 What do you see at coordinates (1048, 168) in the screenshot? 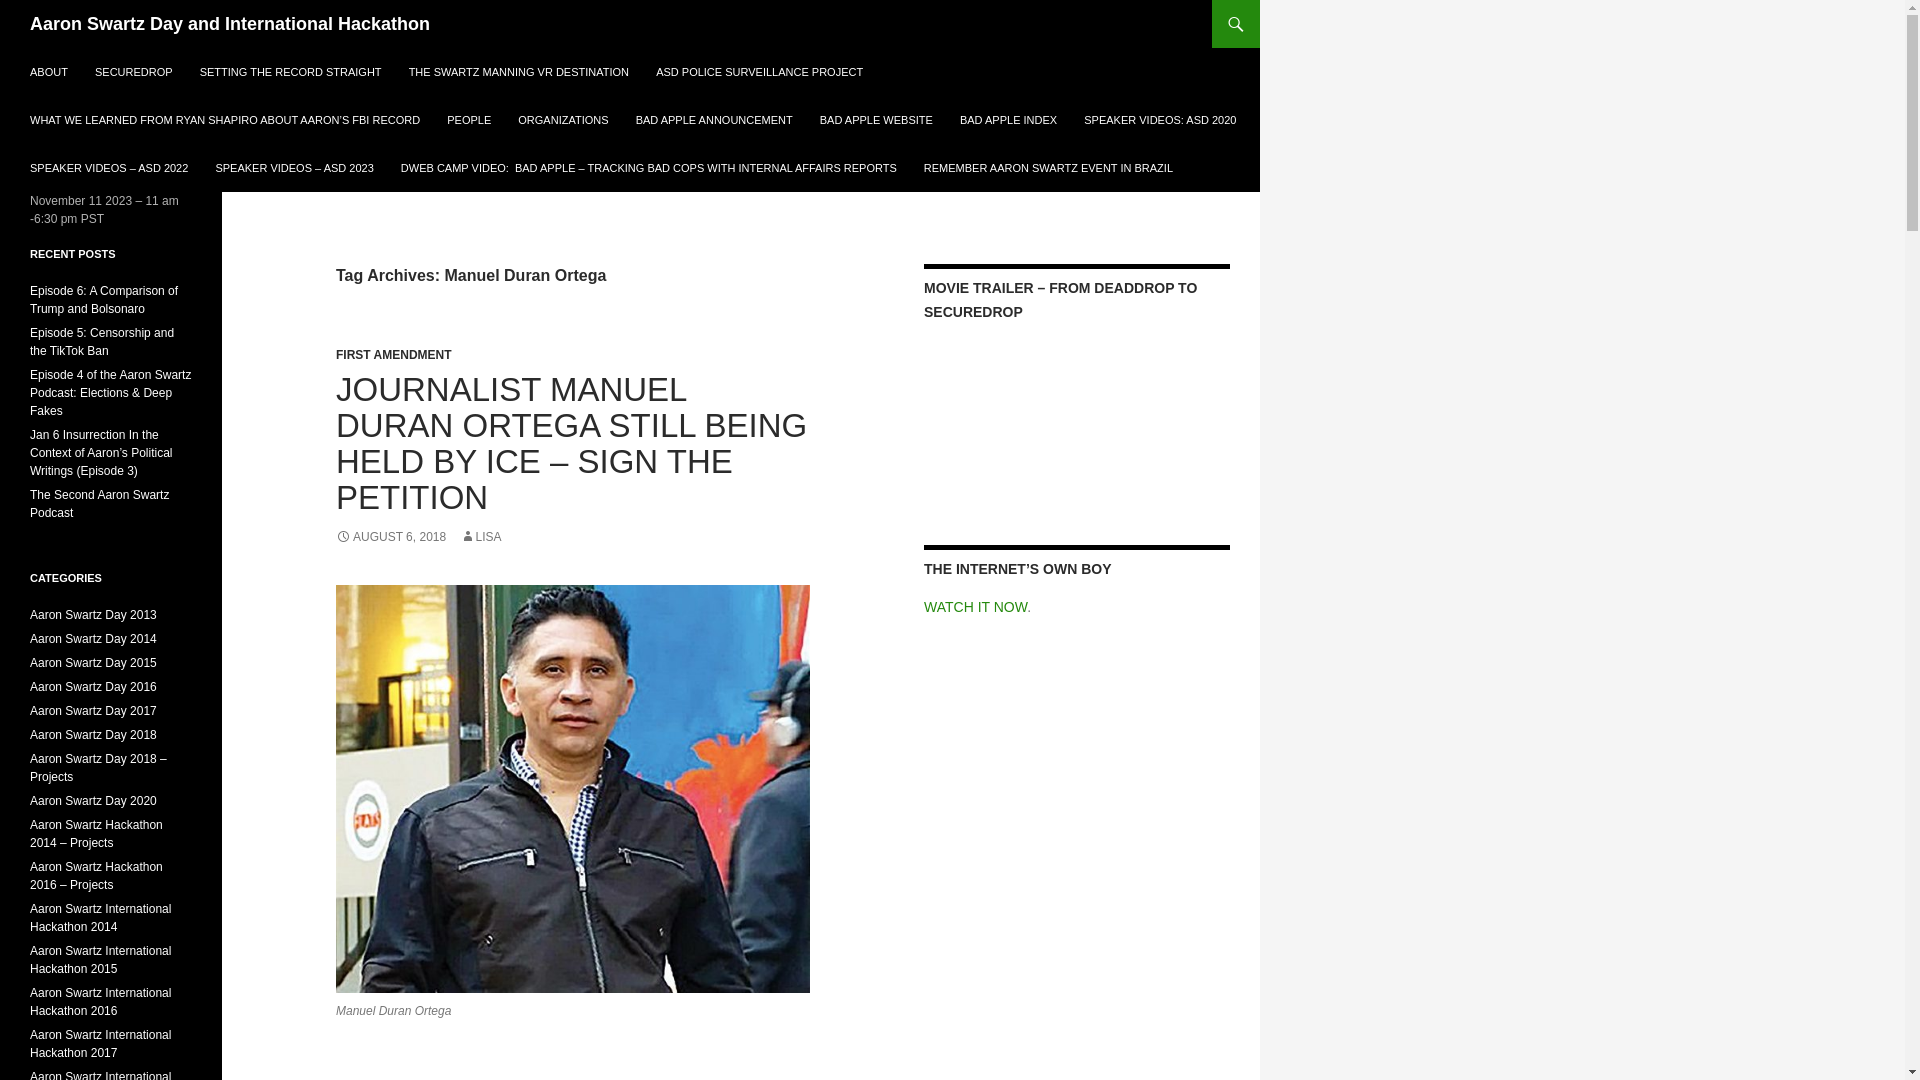
I see `REMEMBER AARON SWARTZ EVENT IN BRAZIL` at bounding box center [1048, 168].